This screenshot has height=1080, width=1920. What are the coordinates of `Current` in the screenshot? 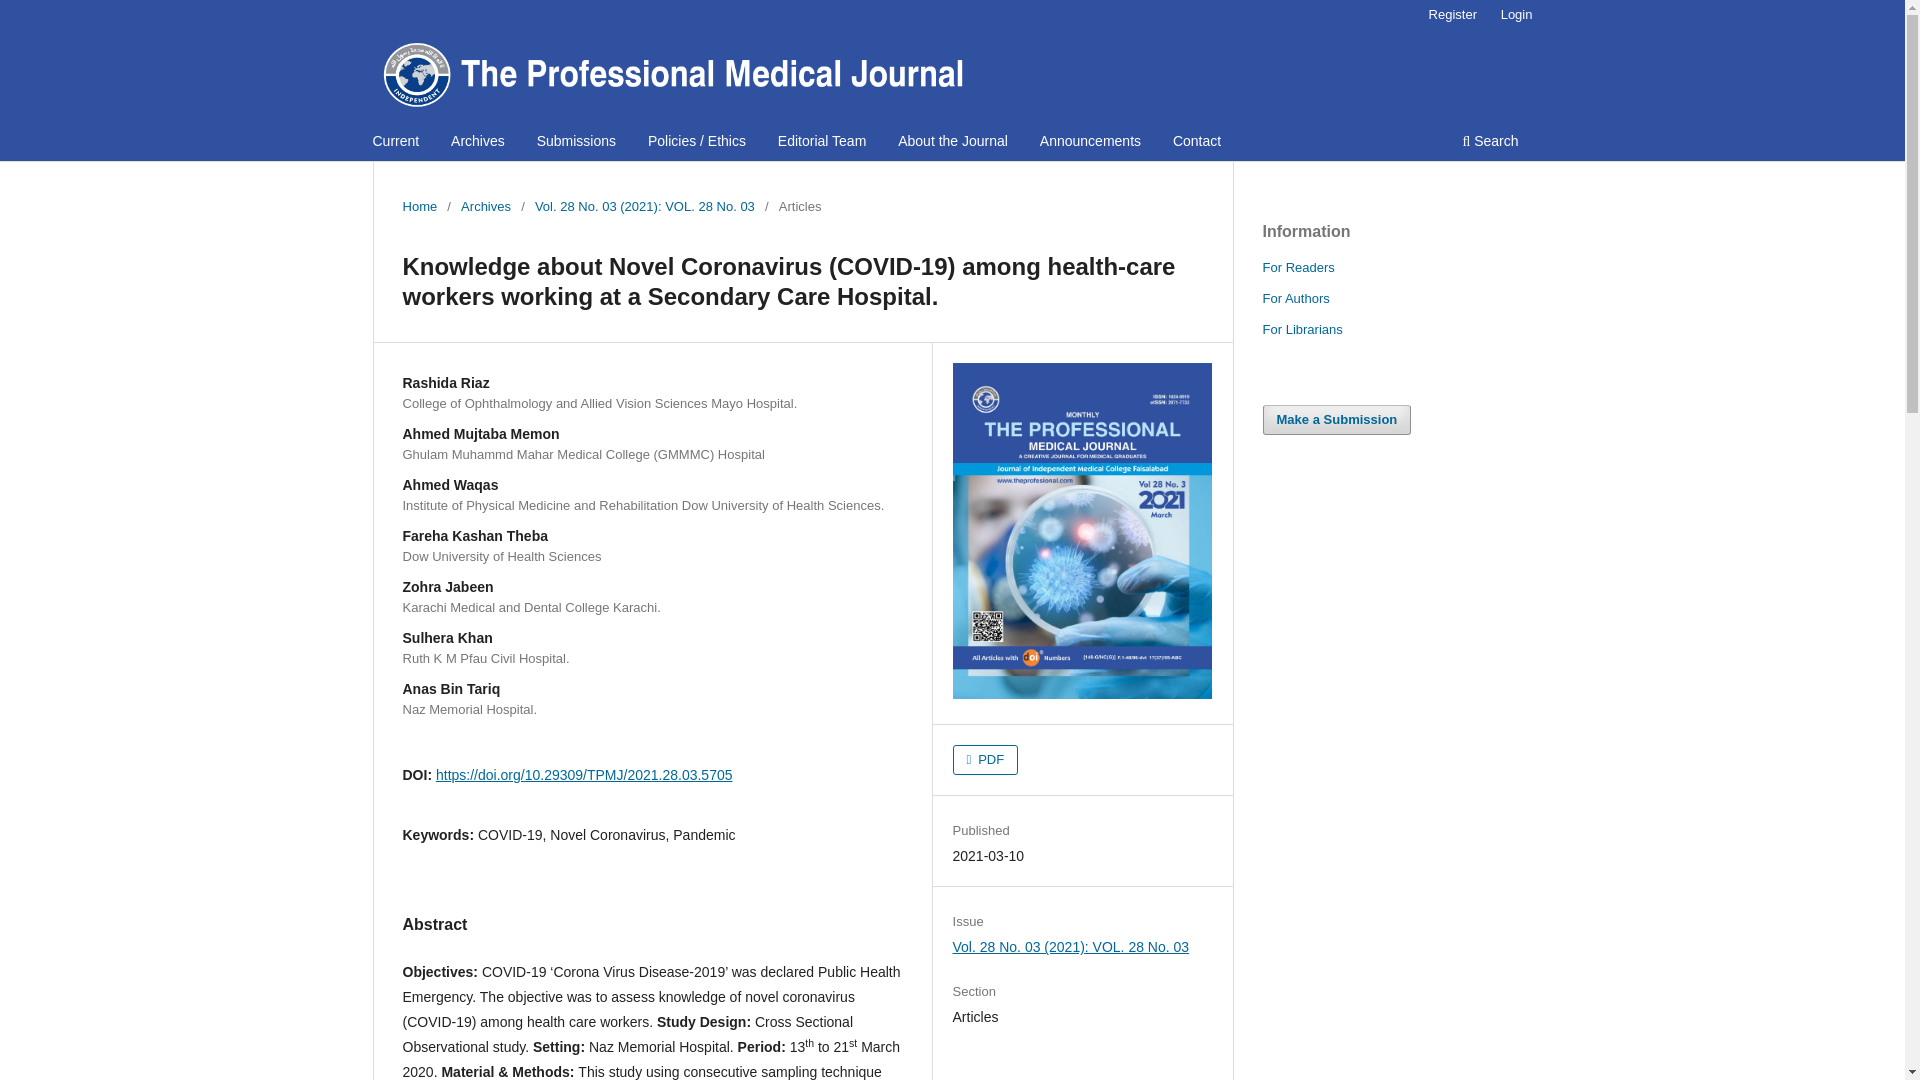 It's located at (396, 143).